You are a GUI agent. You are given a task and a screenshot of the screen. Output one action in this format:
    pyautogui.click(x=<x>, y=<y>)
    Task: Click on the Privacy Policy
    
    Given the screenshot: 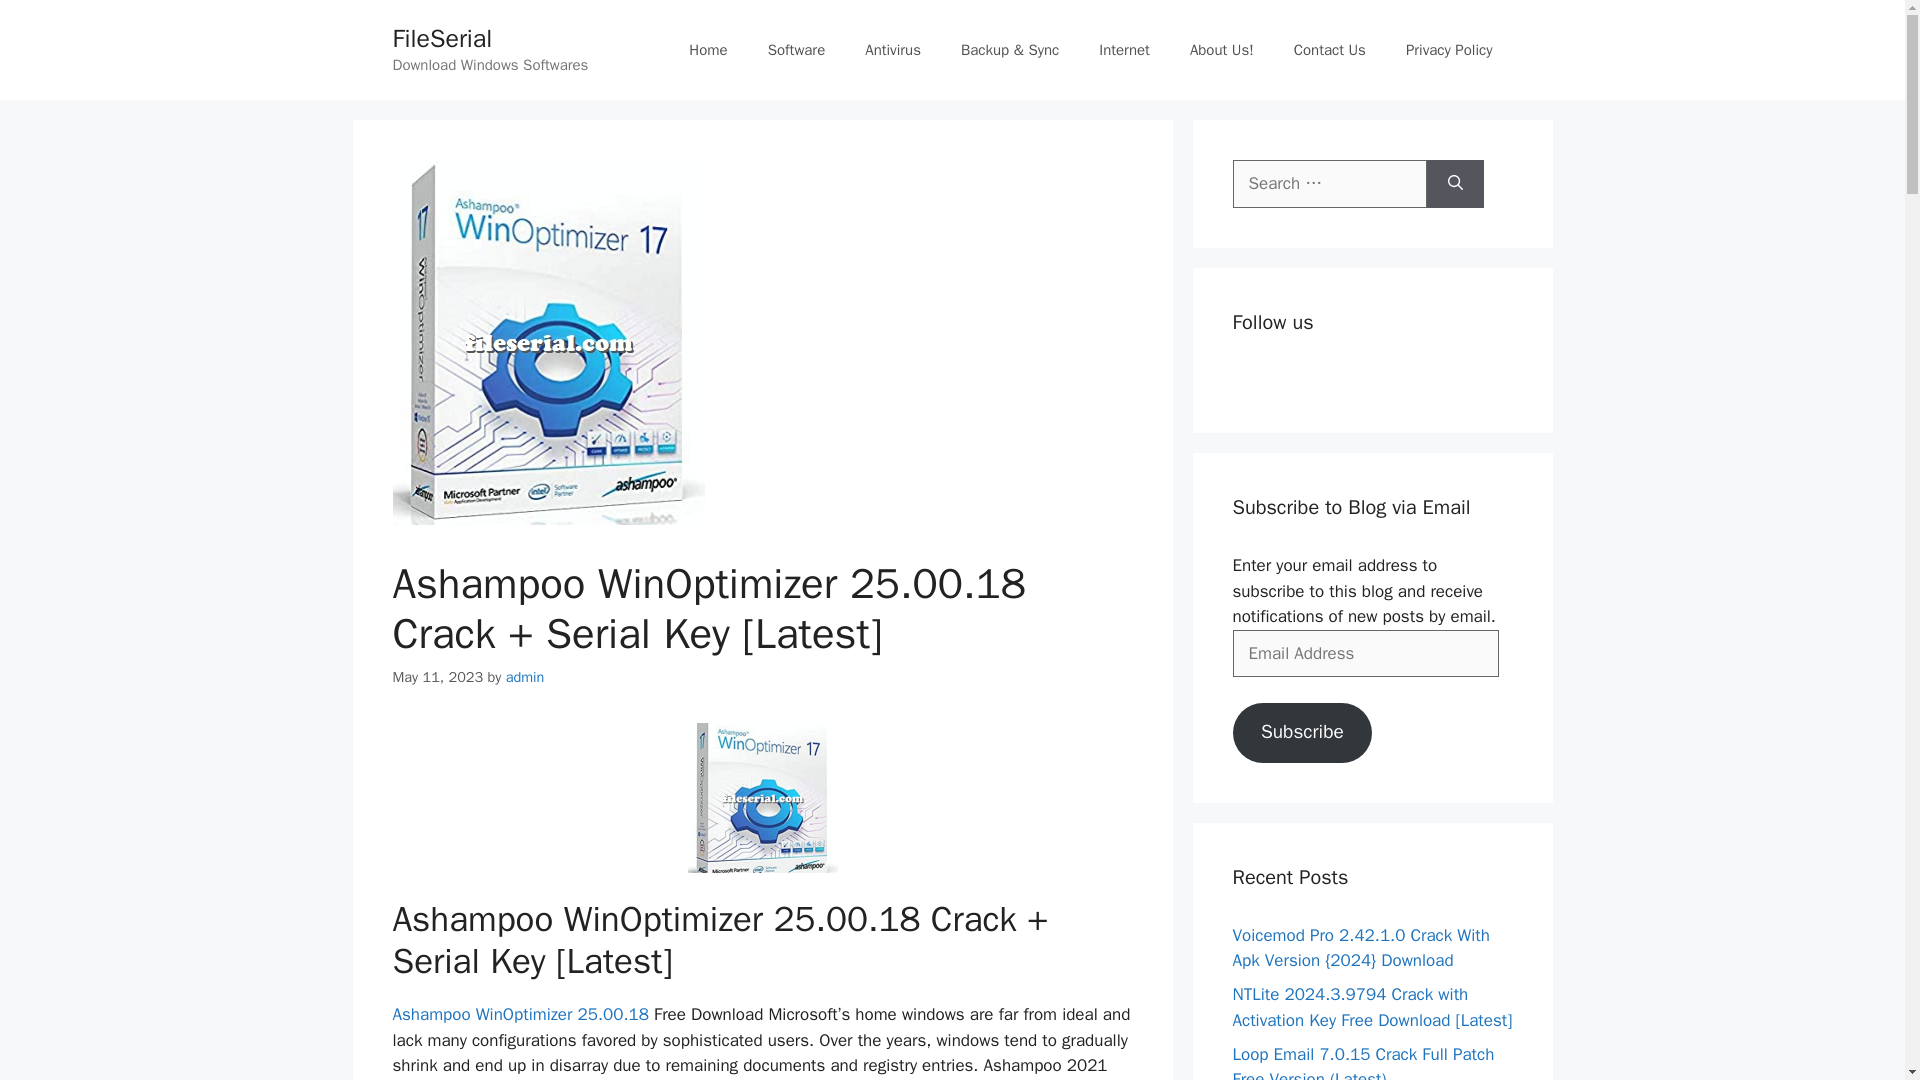 What is the action you would take?
    pyautogui.click(x=1449, y=50)
    